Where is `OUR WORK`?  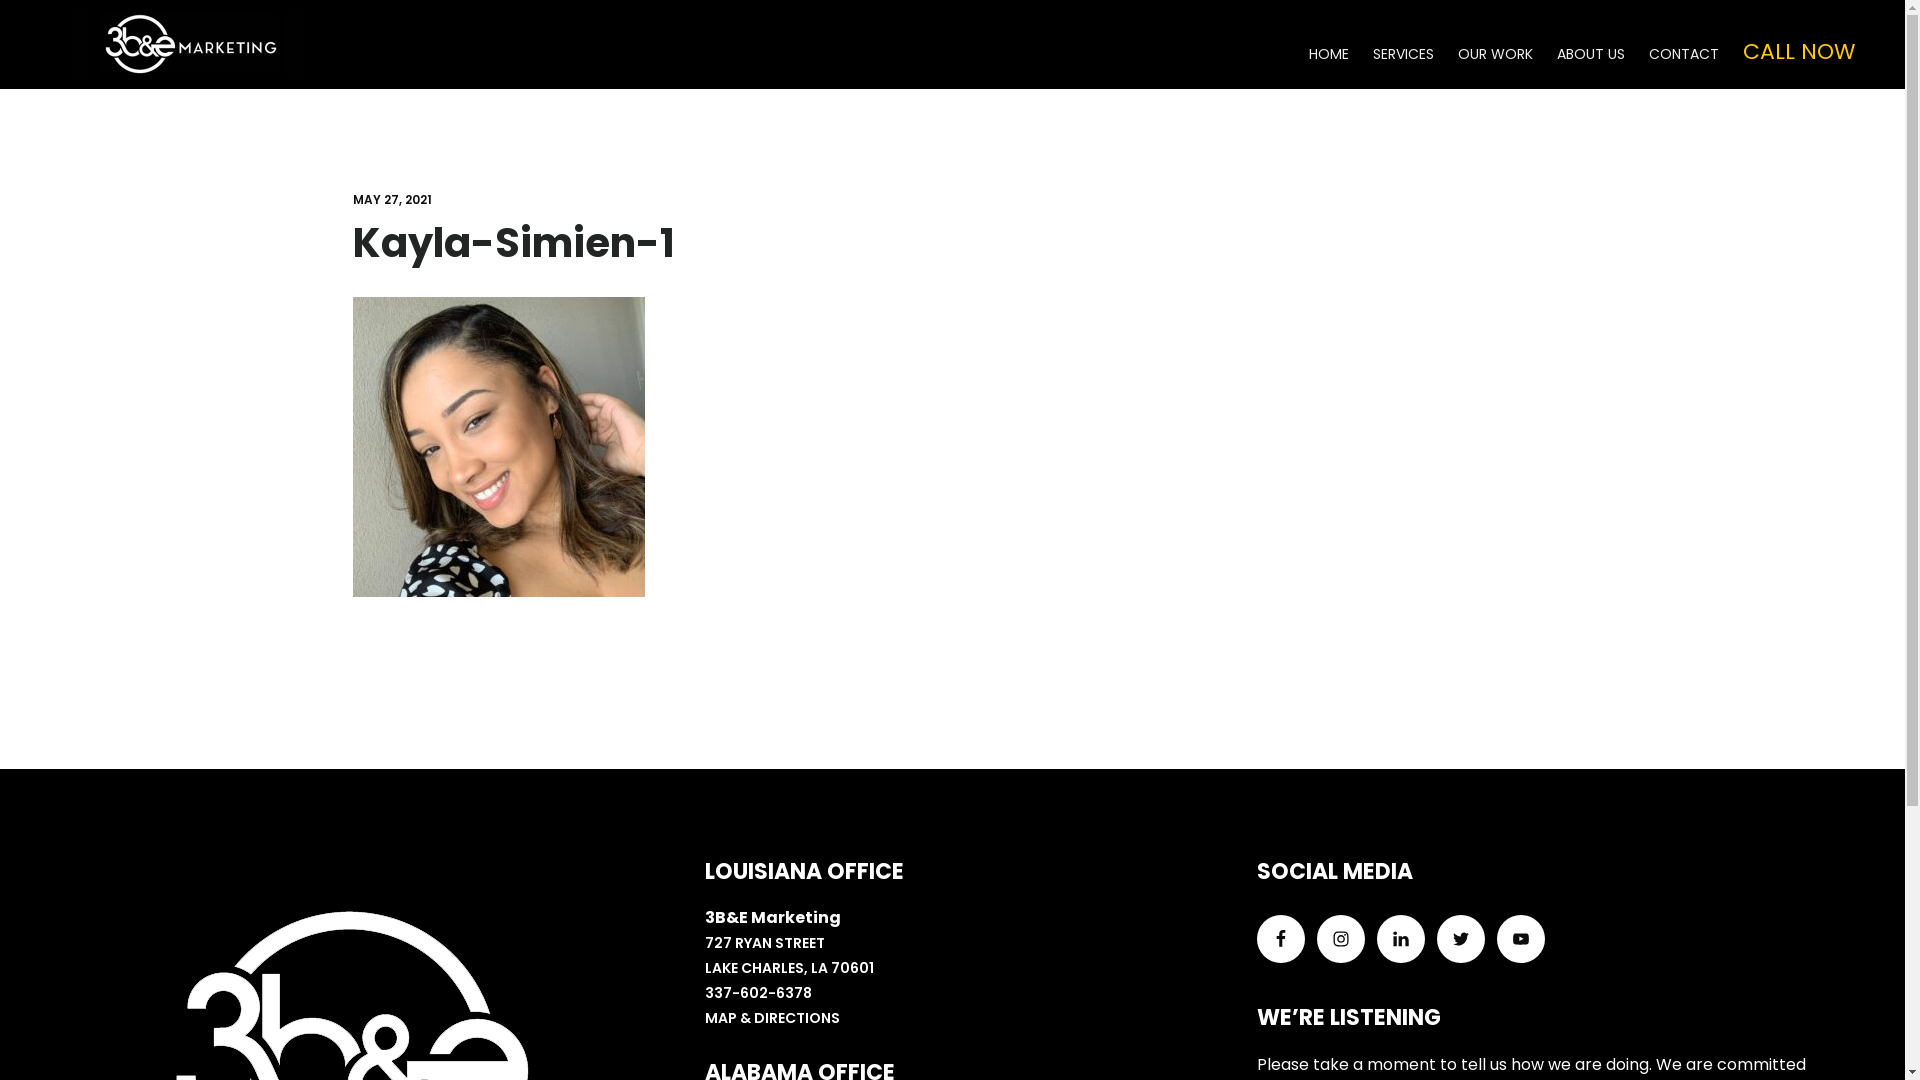
OUR WORK is located at coordinates (1496, 54).